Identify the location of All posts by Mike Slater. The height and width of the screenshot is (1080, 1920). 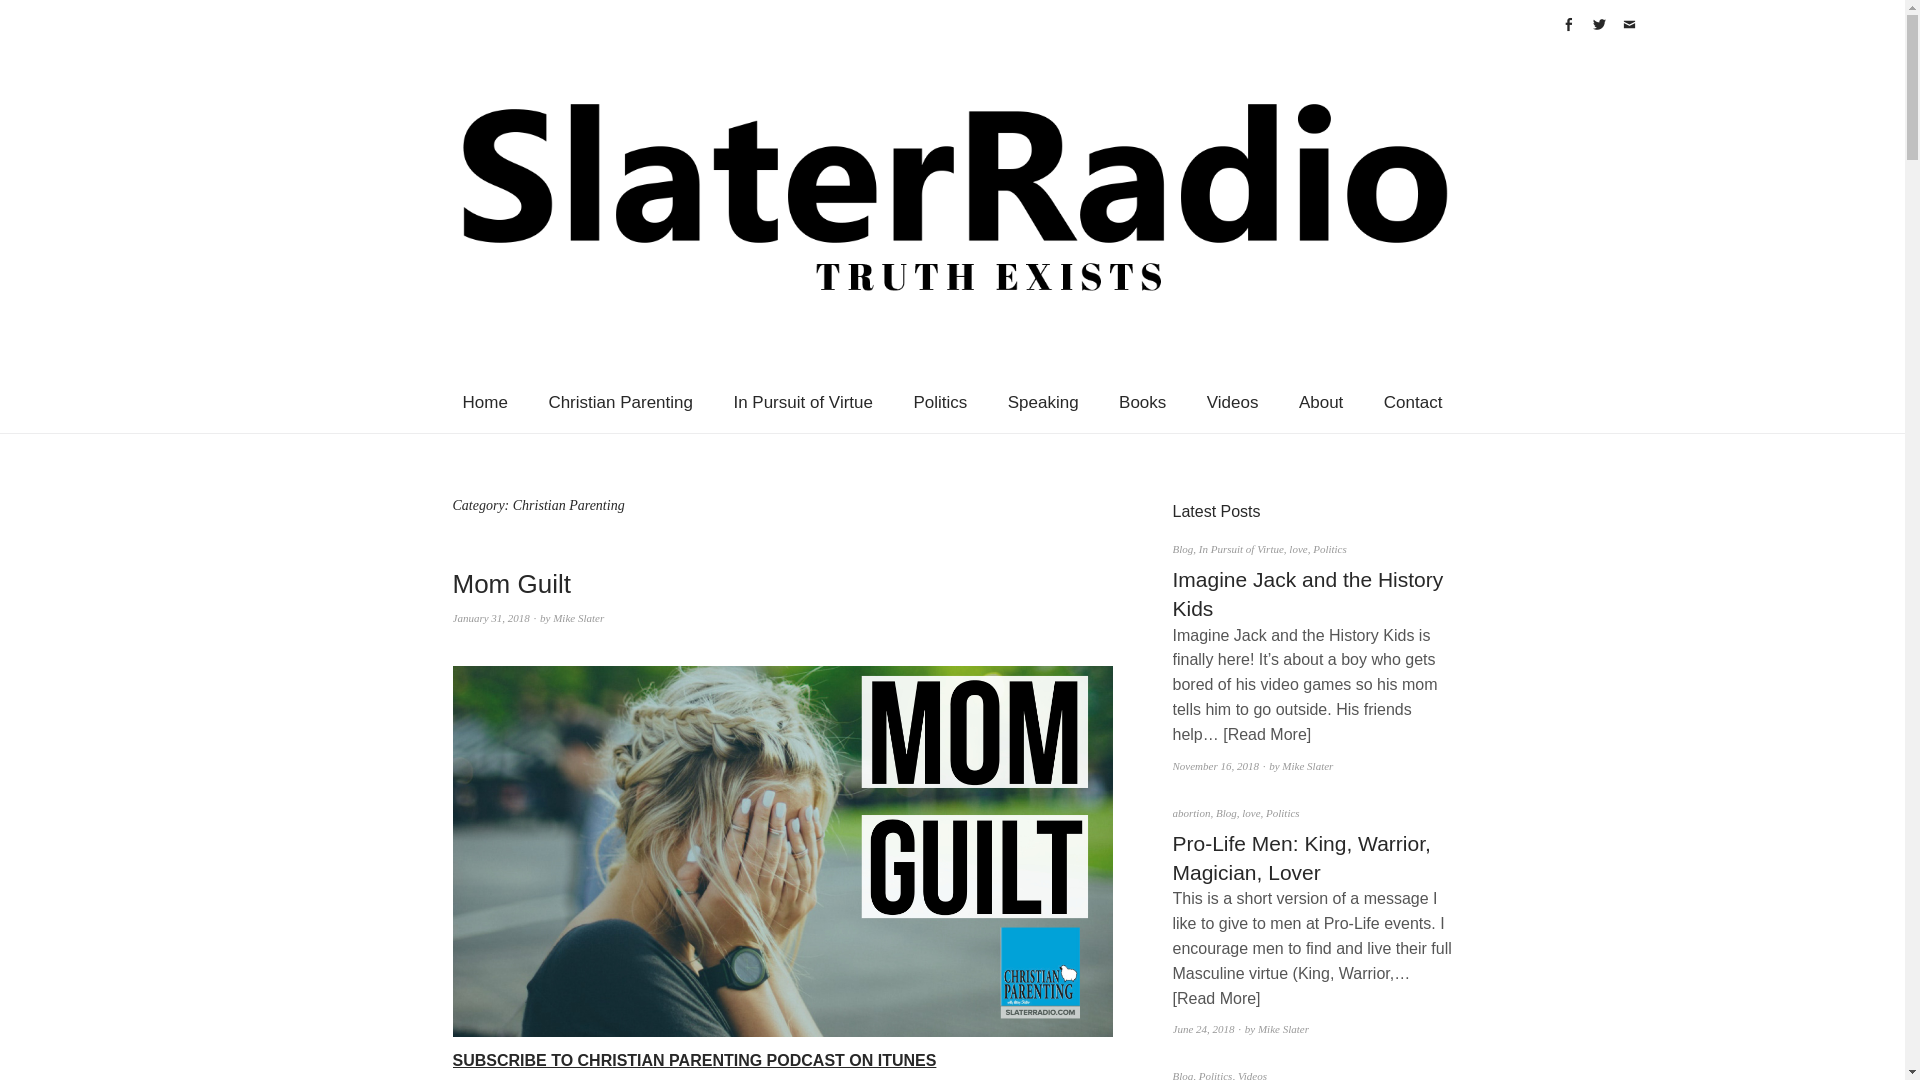
(578, 618).